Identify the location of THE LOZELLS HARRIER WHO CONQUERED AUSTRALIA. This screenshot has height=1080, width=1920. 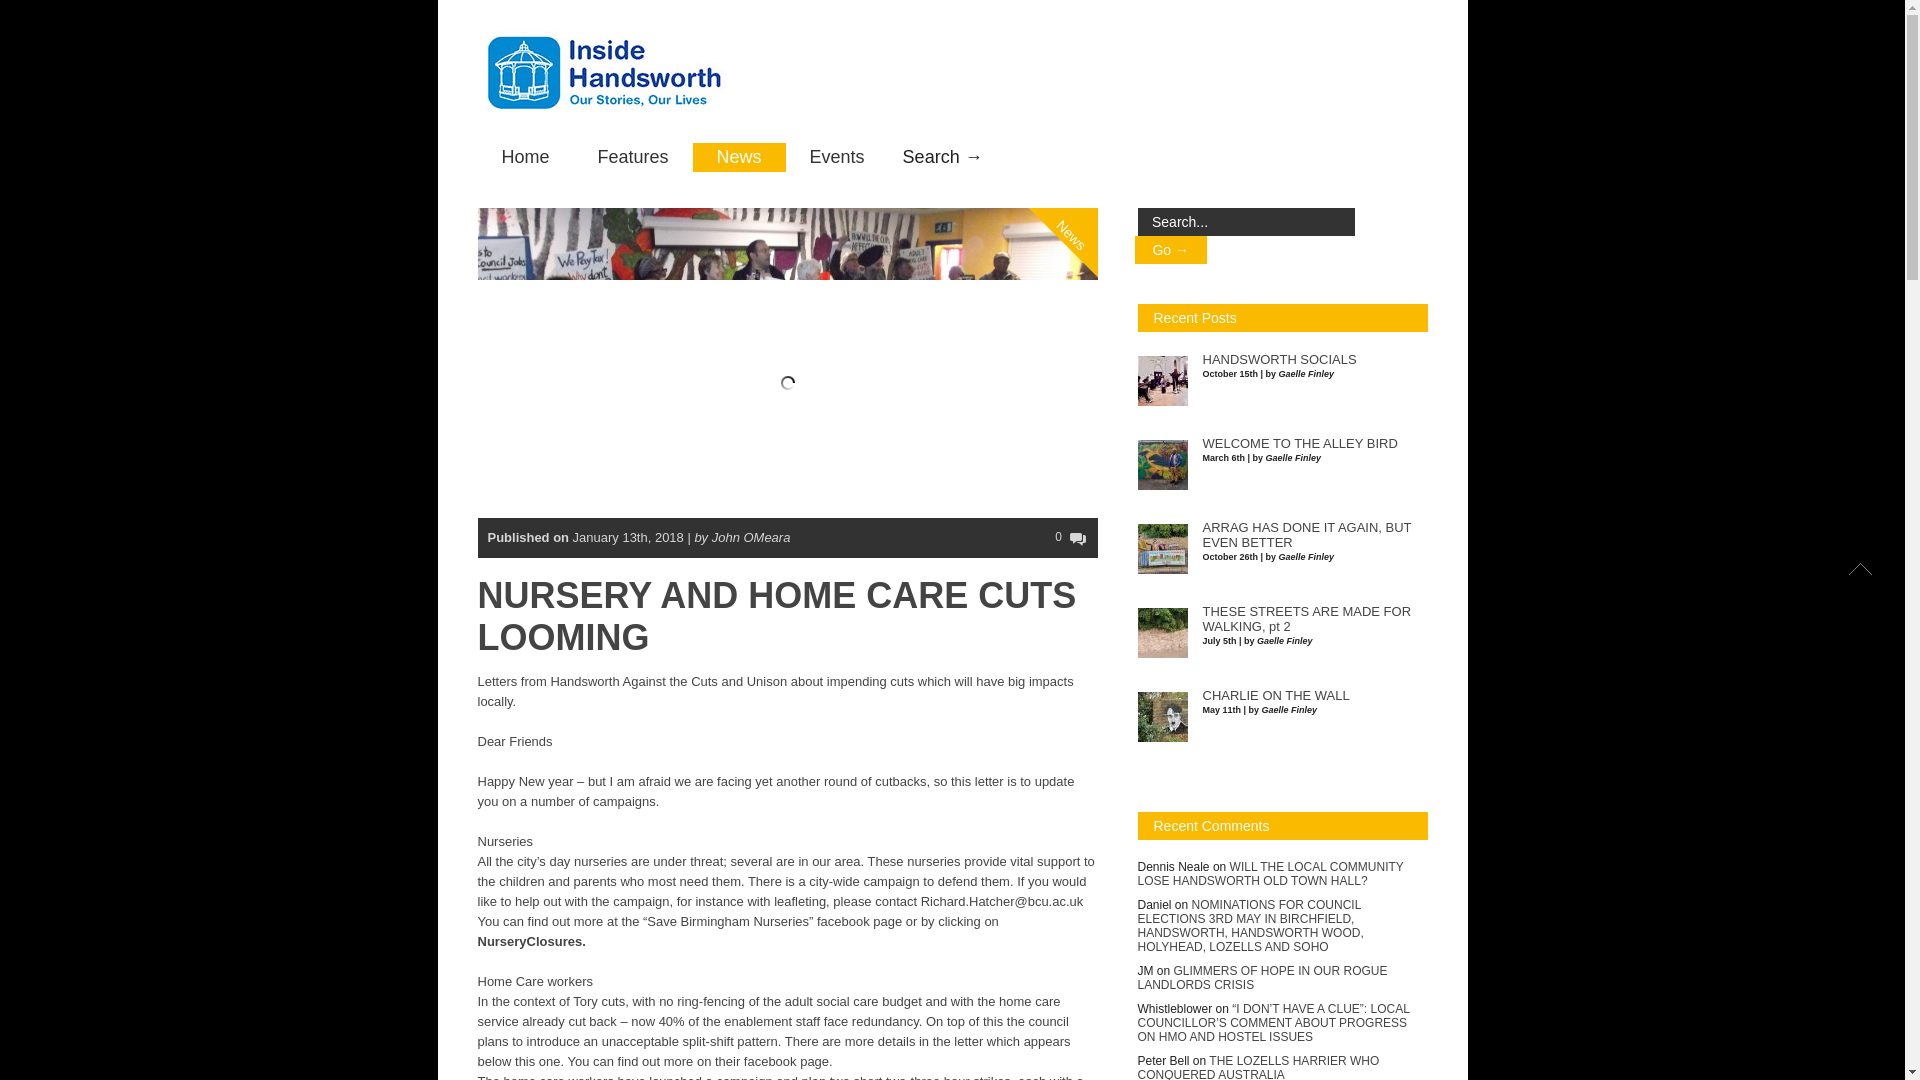
(1259, 1067).